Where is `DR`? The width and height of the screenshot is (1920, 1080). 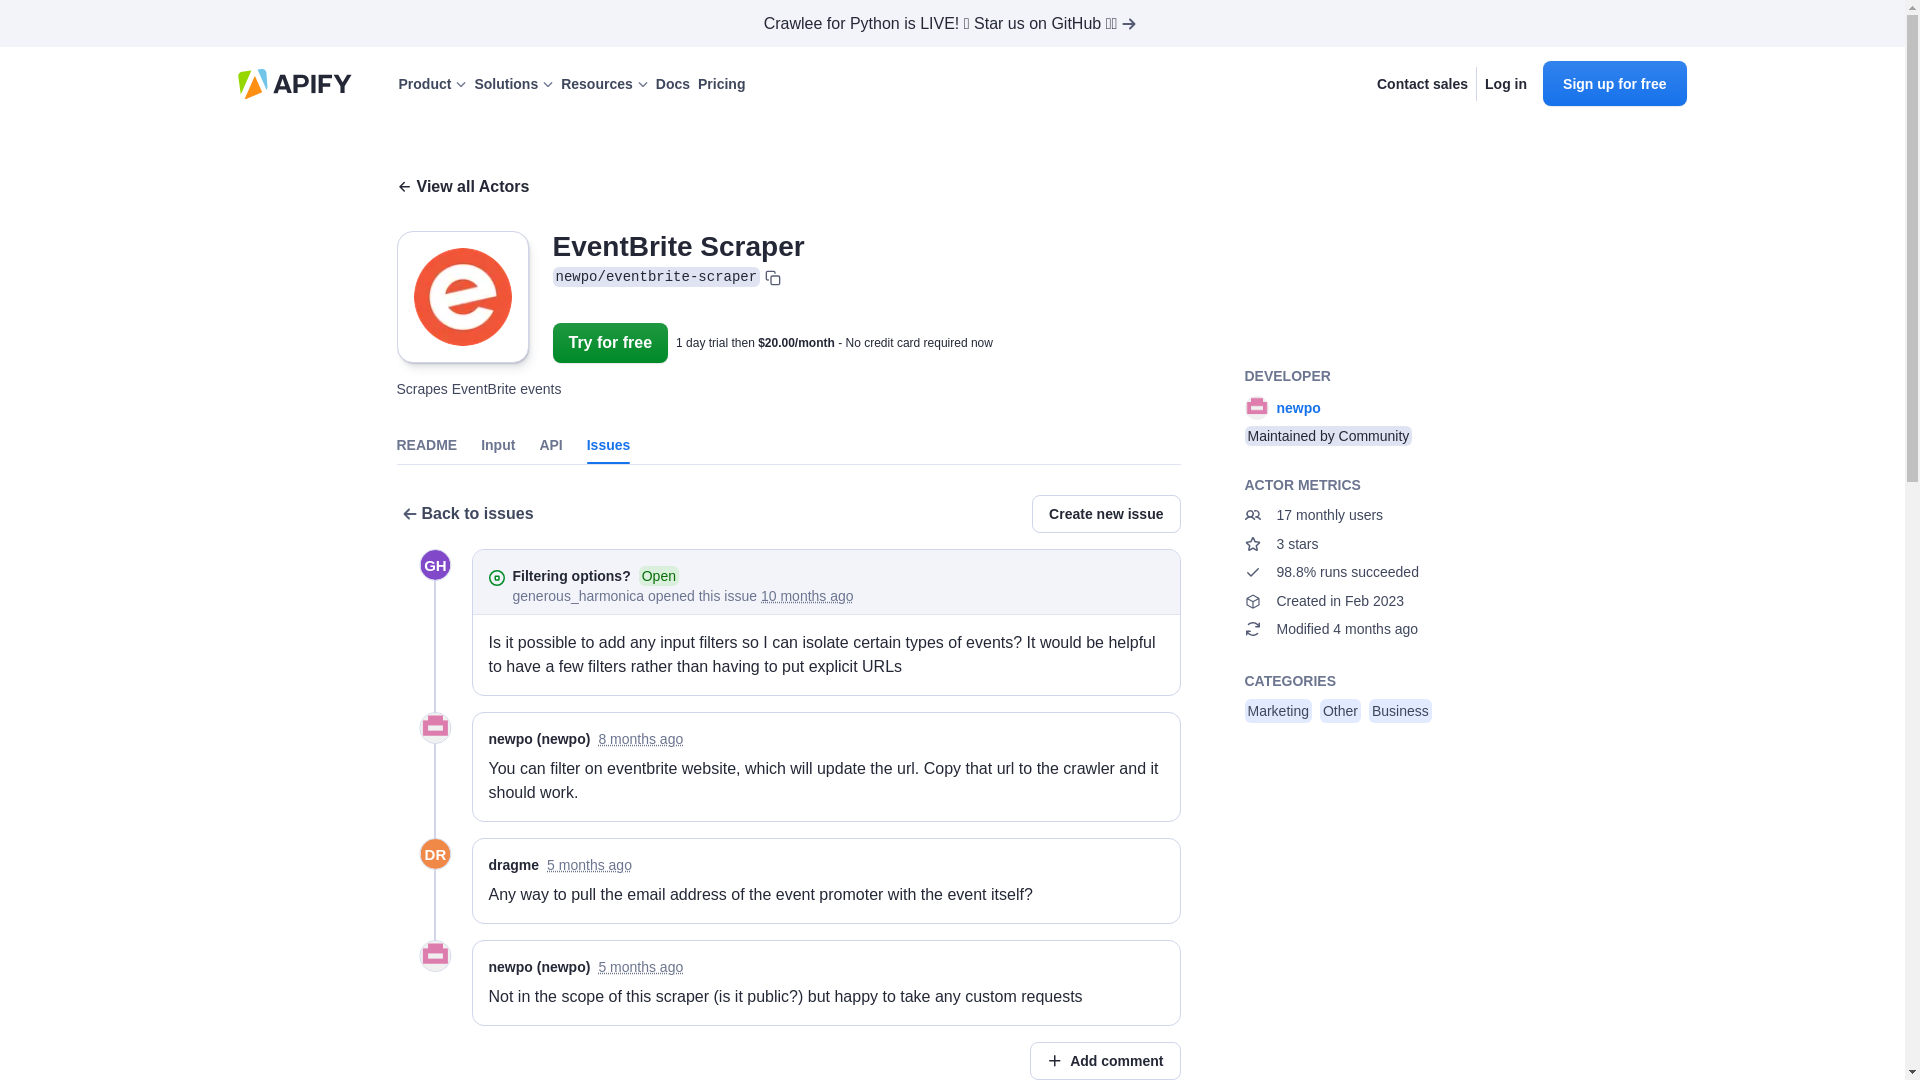
DR is located at coordinates (434, 854).